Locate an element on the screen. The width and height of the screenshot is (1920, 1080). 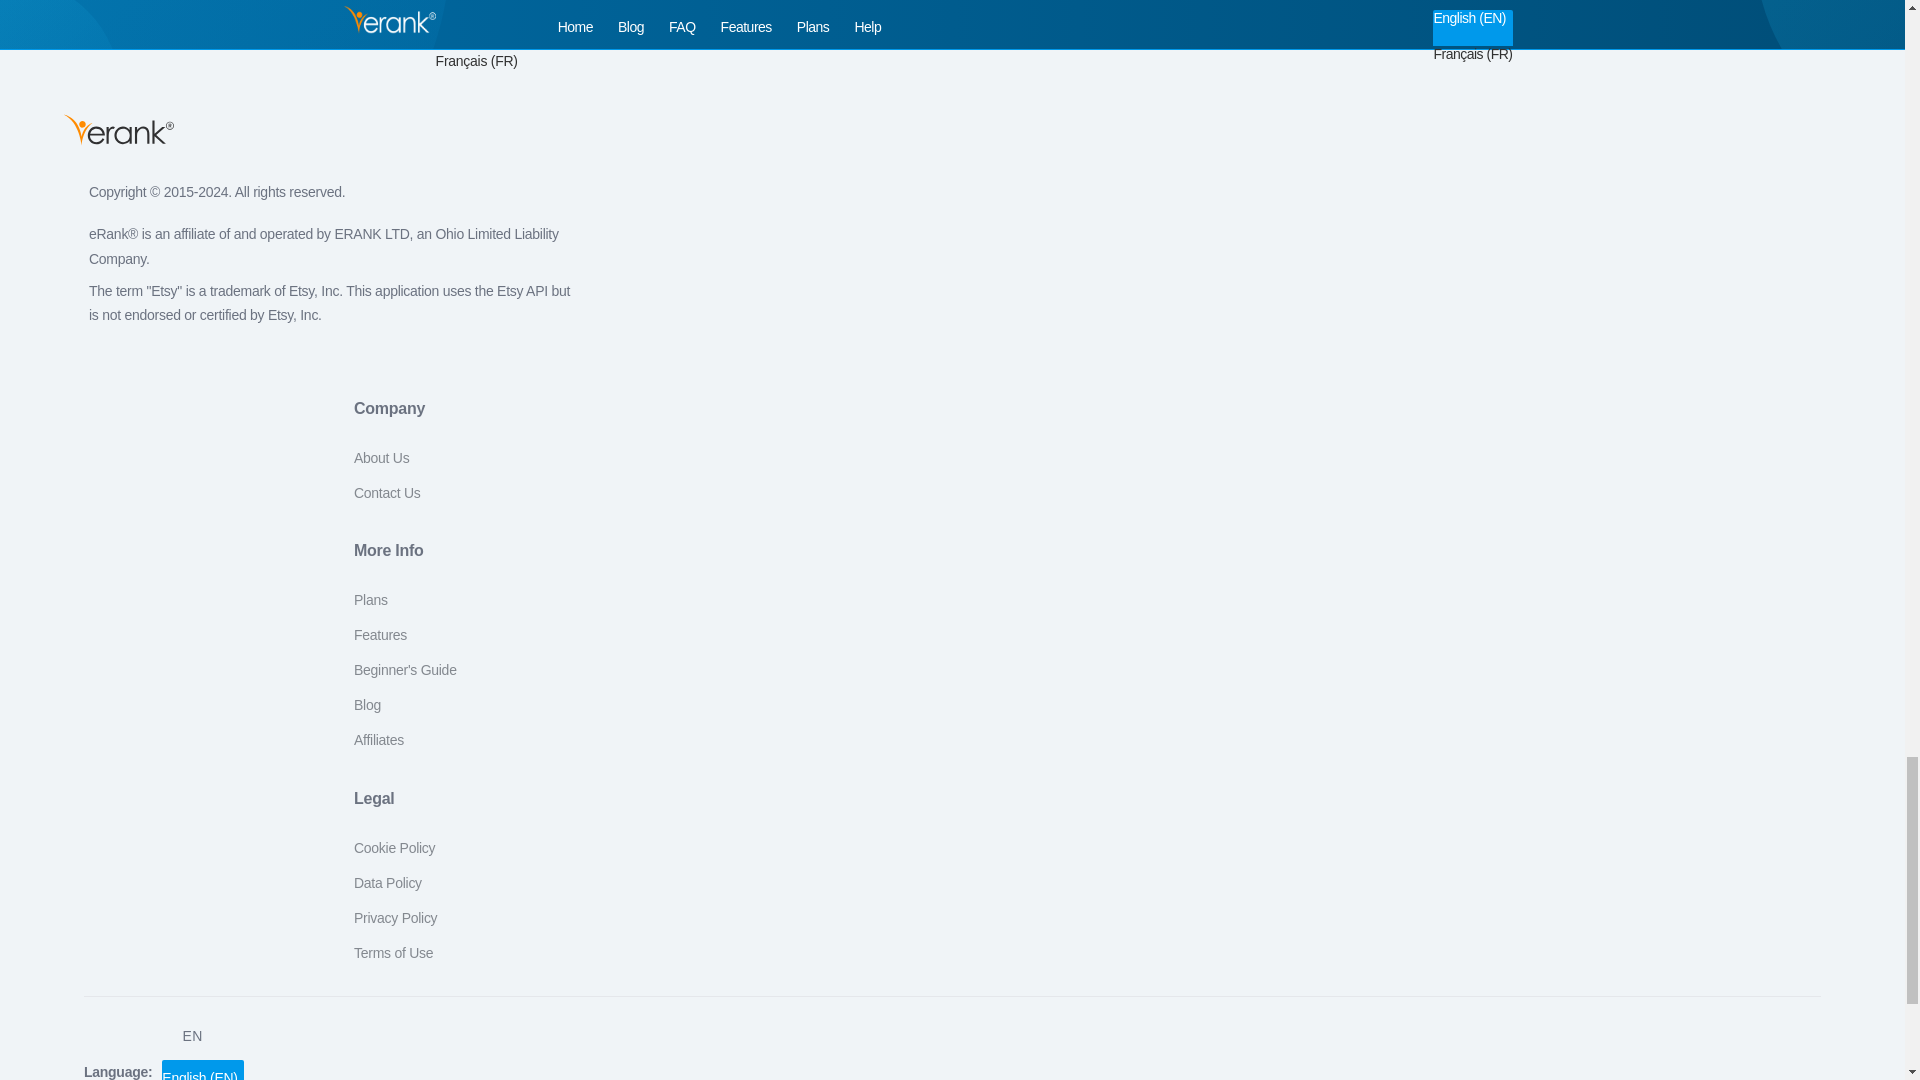
About Us is located at coordinates (380, 458).